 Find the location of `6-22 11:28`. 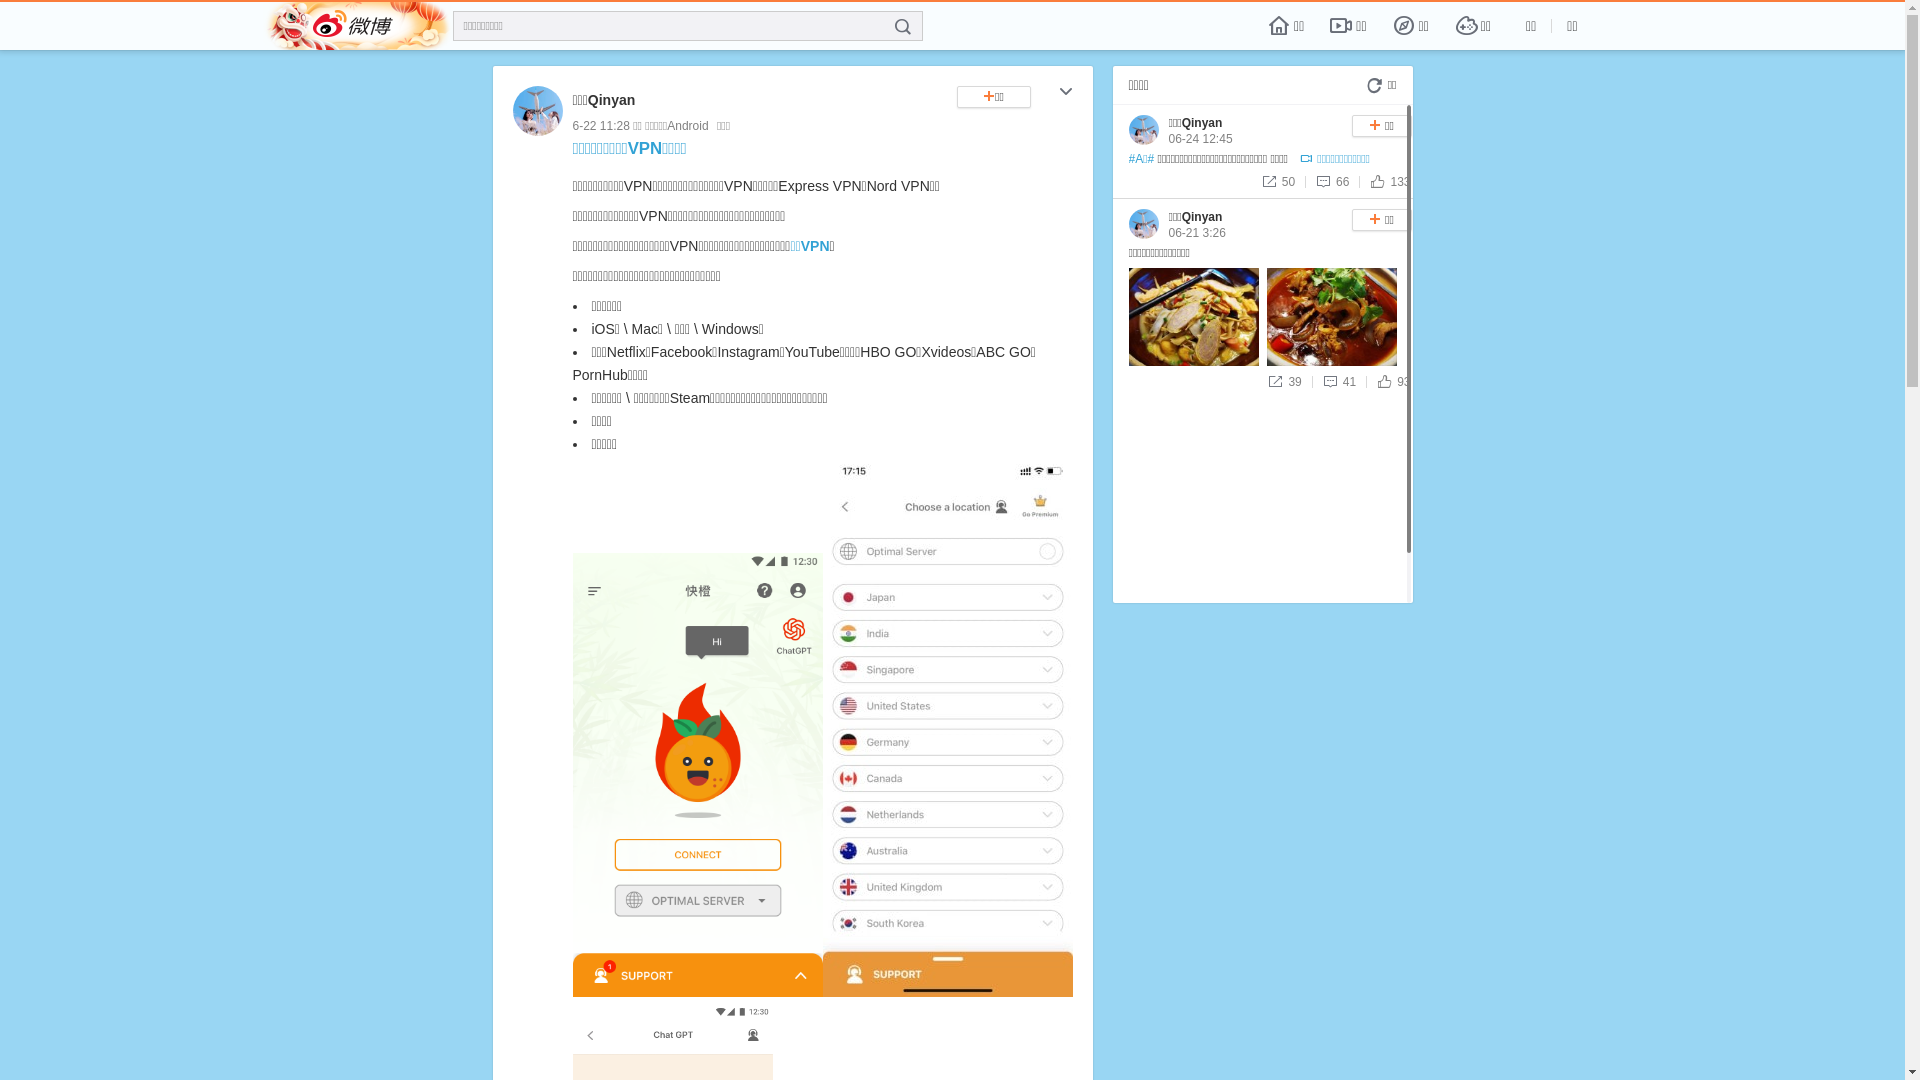

6-22 11:28 is located at coordinates (600, 126).